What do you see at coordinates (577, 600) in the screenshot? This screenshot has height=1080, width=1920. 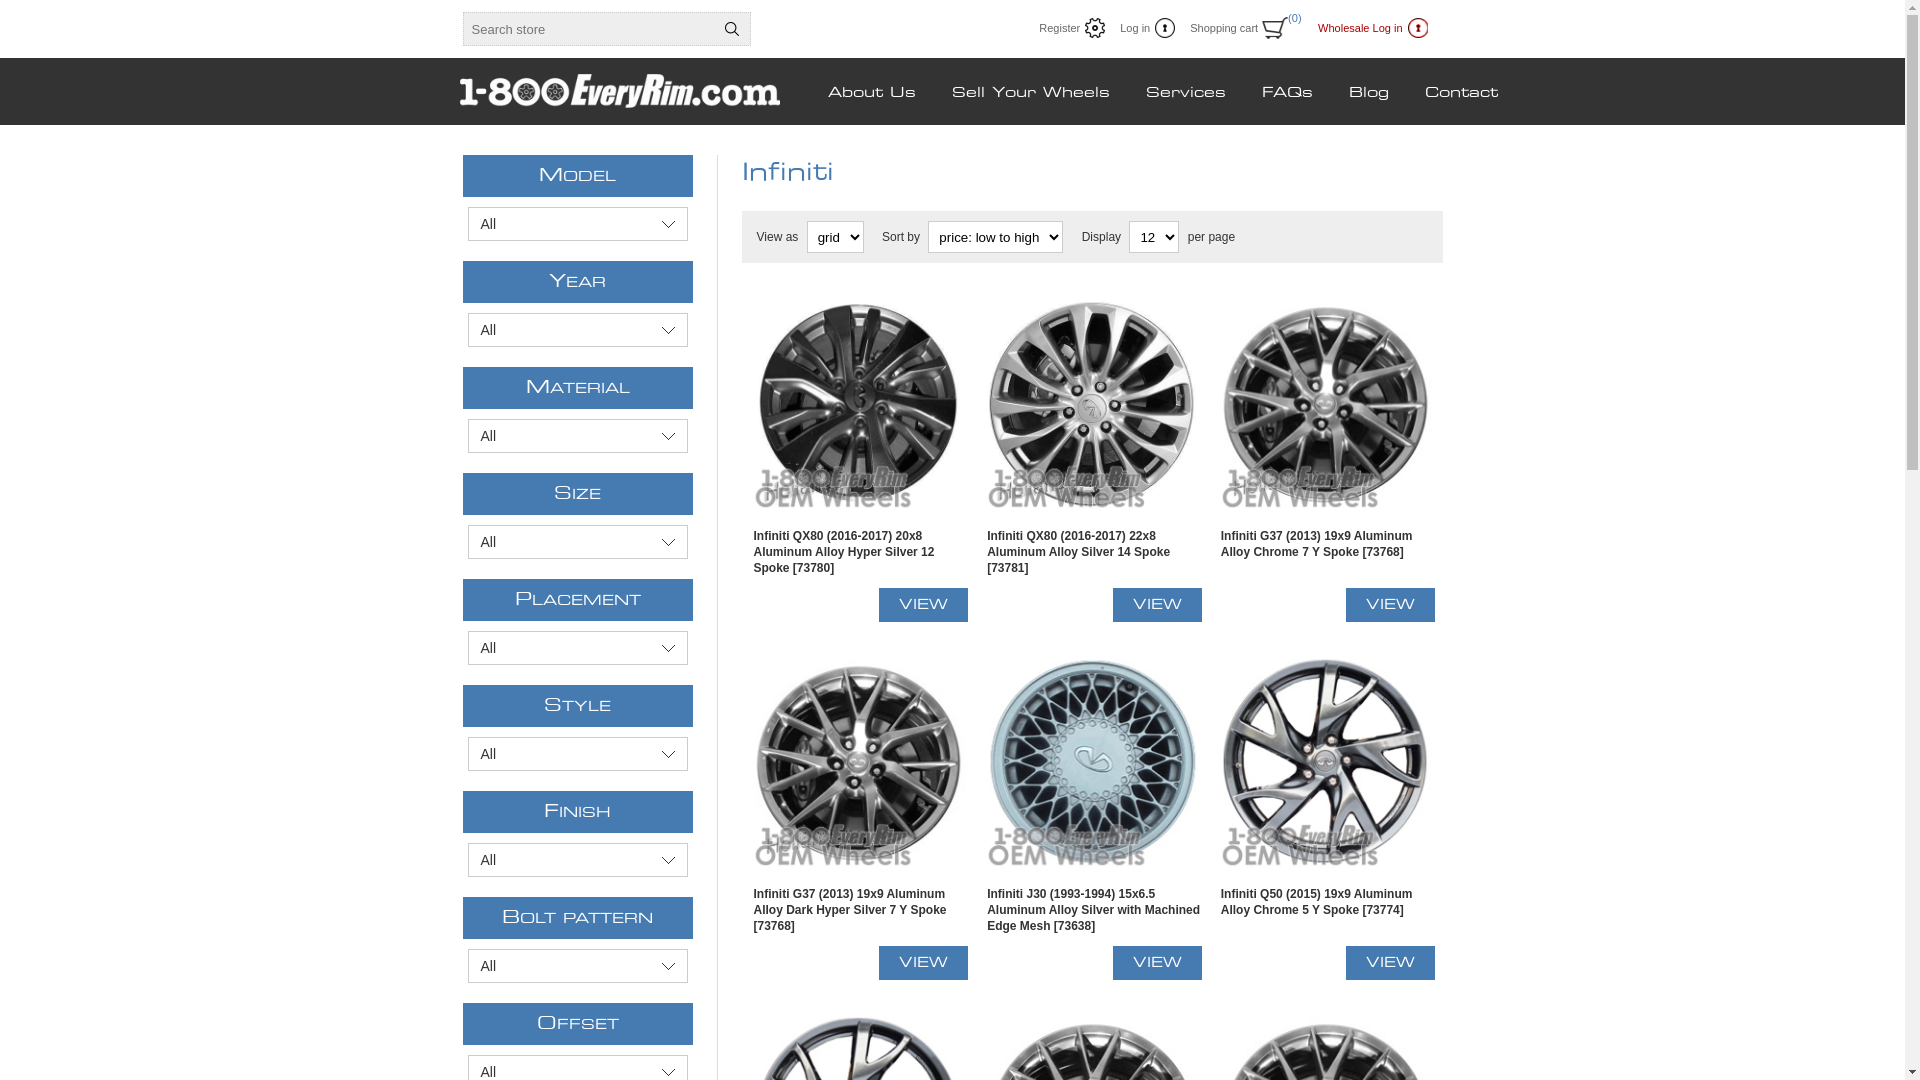 I see `PLACEMENT` at bounding box center [577, 600].